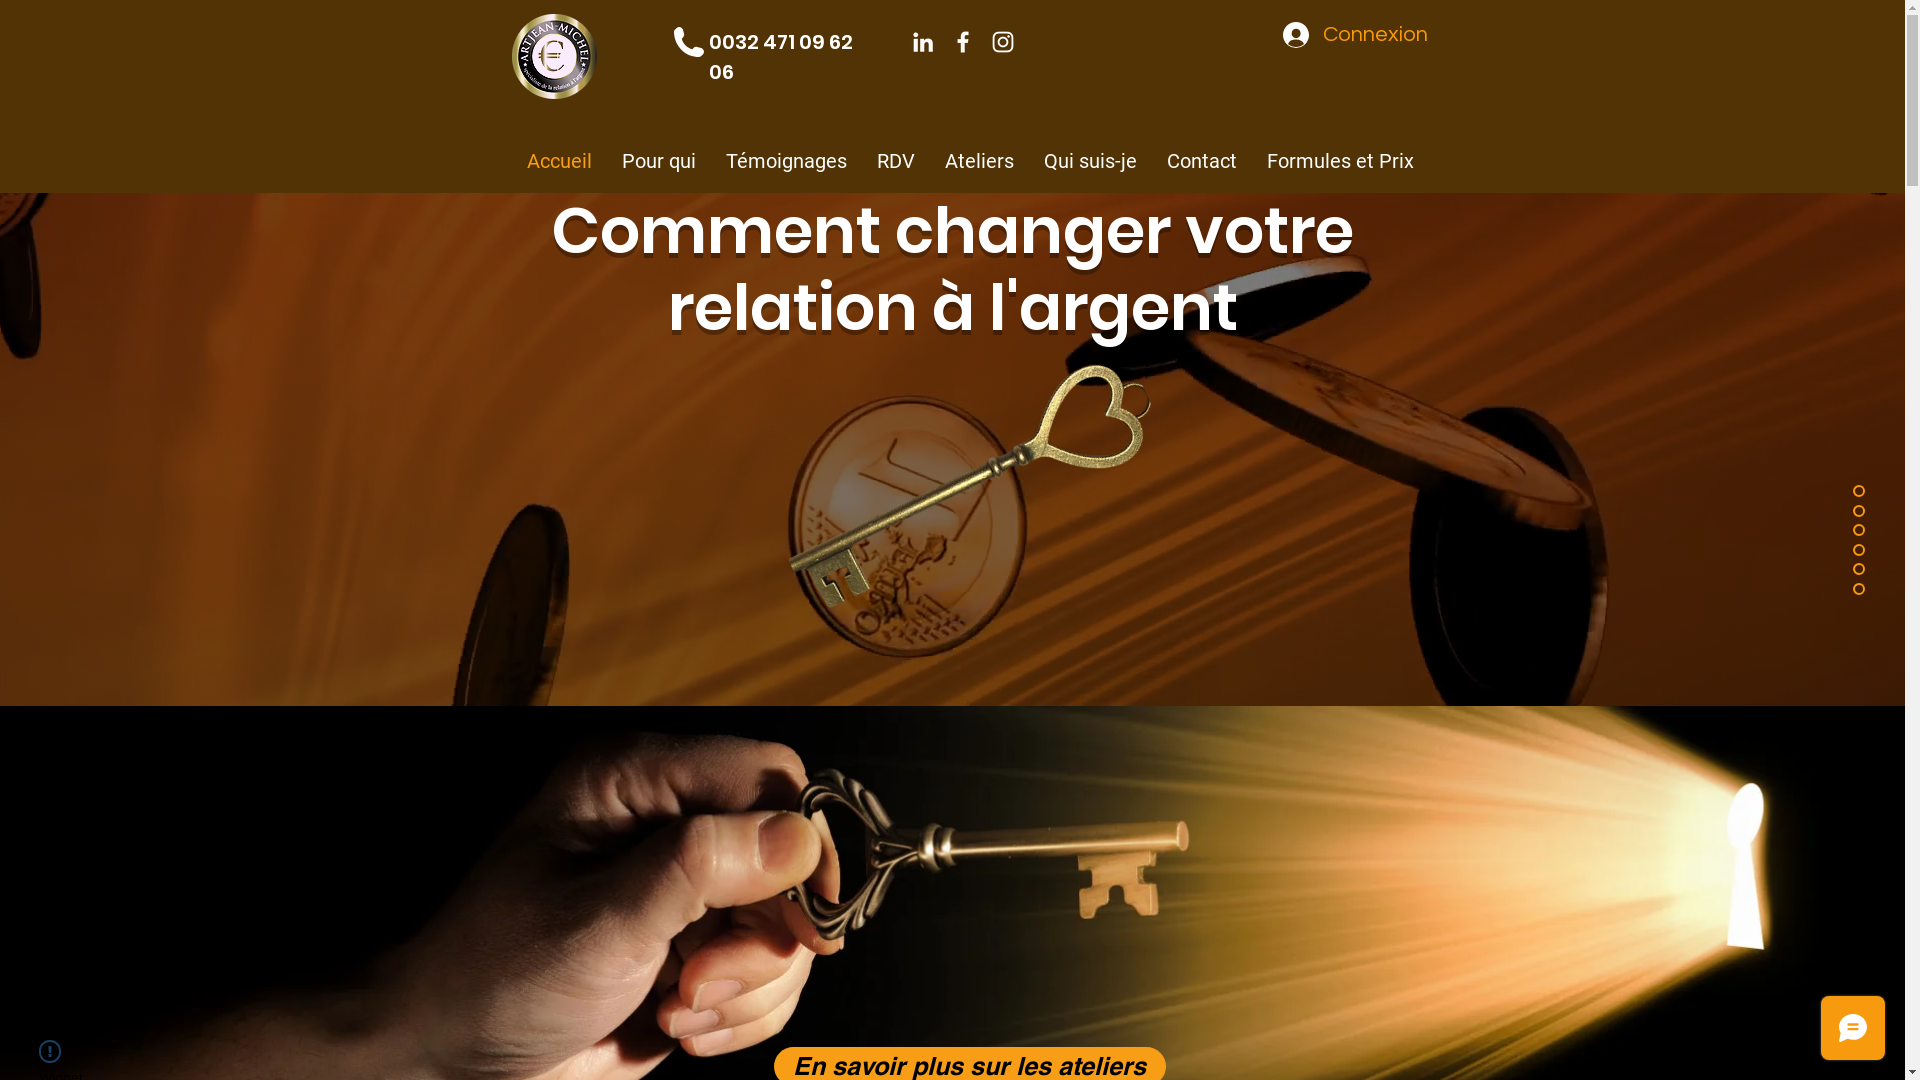 The width and height of the screenshot is (1920, 1080). I want to click on RDV, so click(896, 161).